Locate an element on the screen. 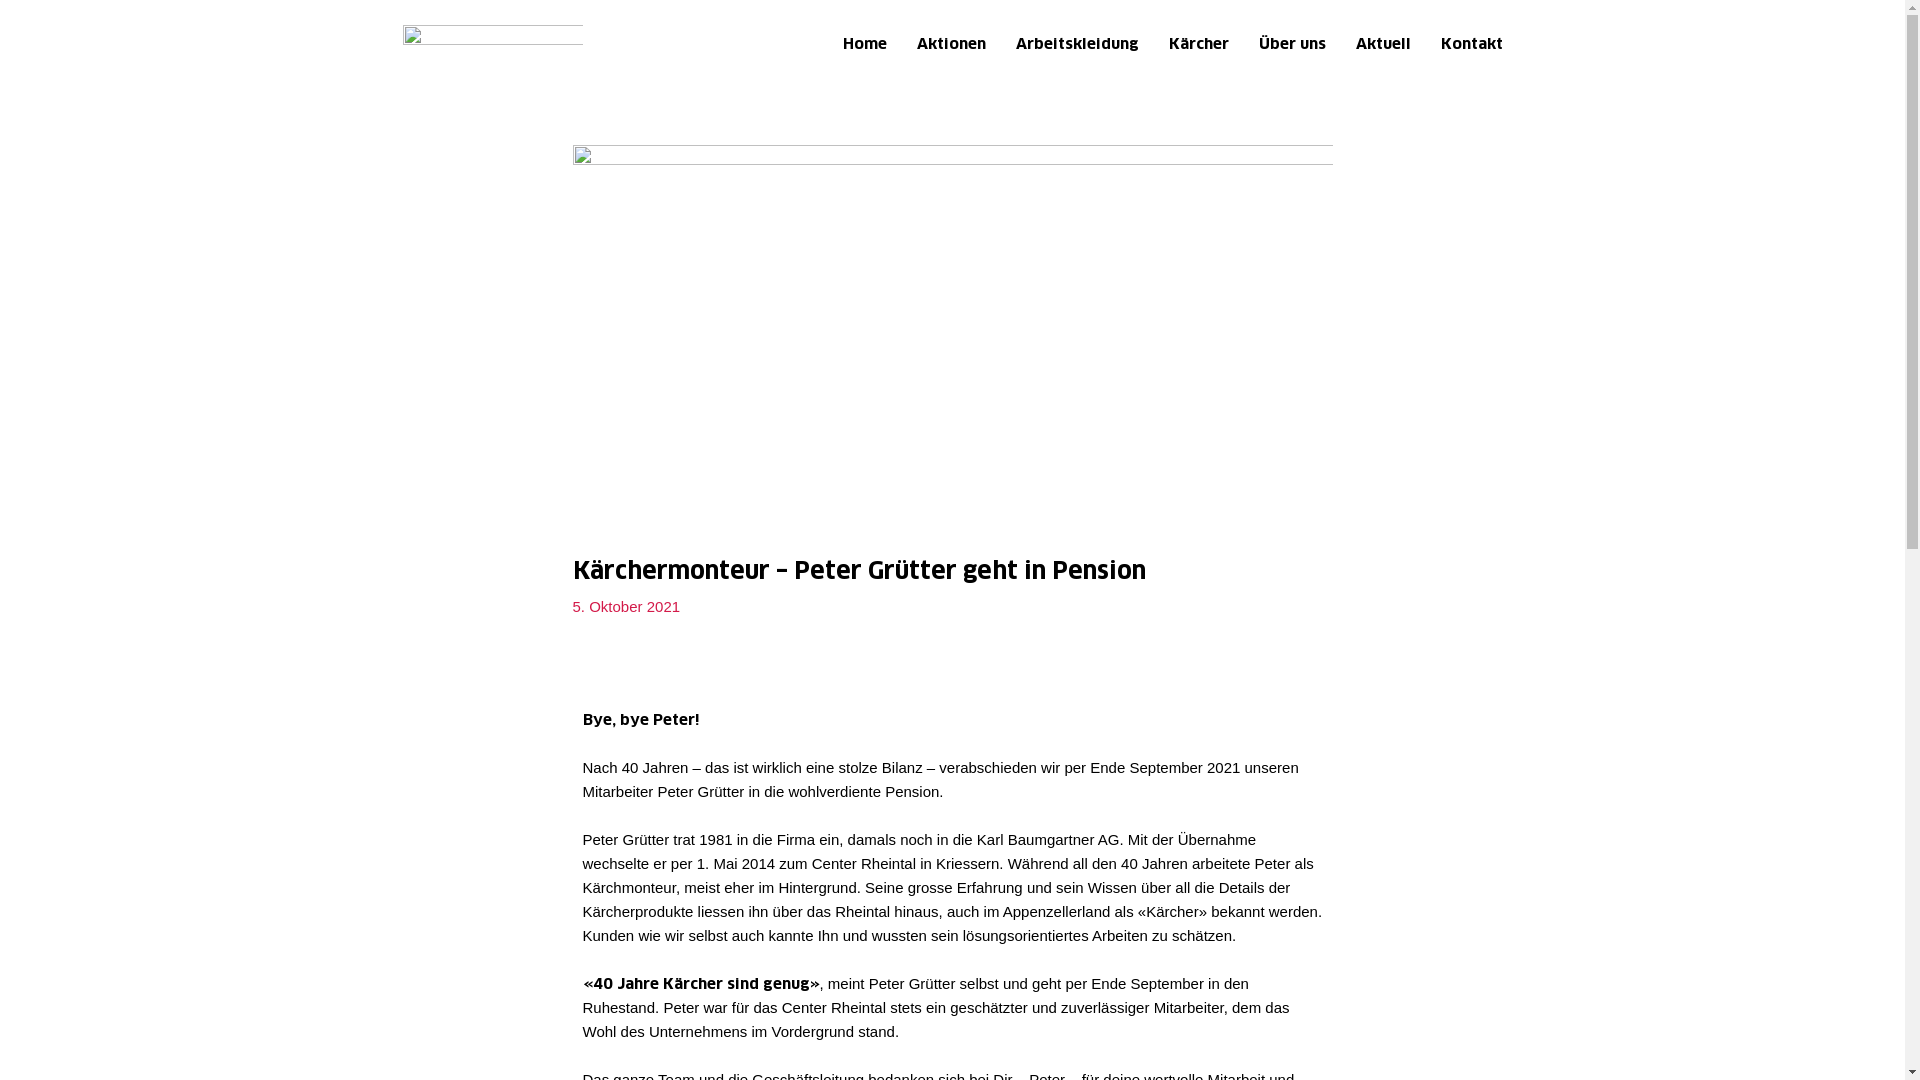 The width and height of the screenshot is (1920, 1080). Home is located at coordinates (864, 48).